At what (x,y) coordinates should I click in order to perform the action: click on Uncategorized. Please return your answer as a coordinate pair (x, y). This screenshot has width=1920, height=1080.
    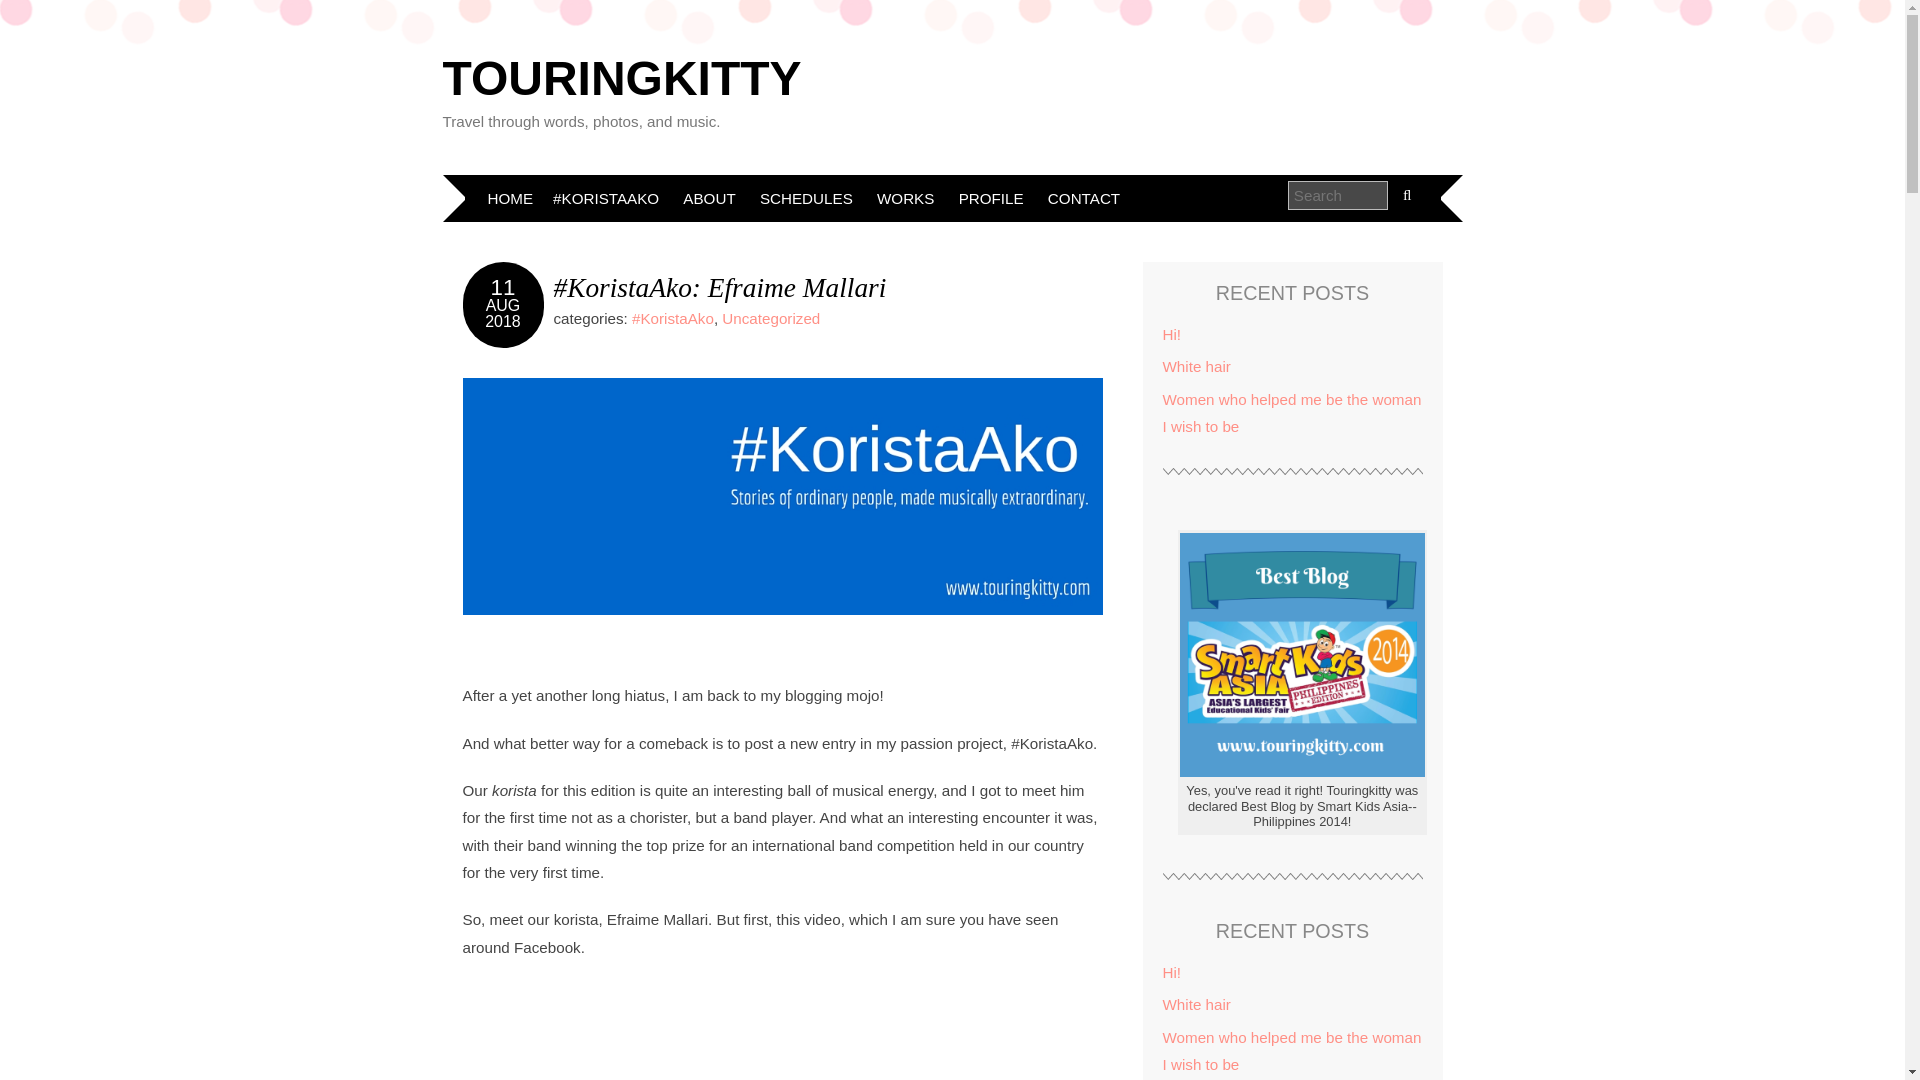
    Looking at the image, I should click on (770, 318).